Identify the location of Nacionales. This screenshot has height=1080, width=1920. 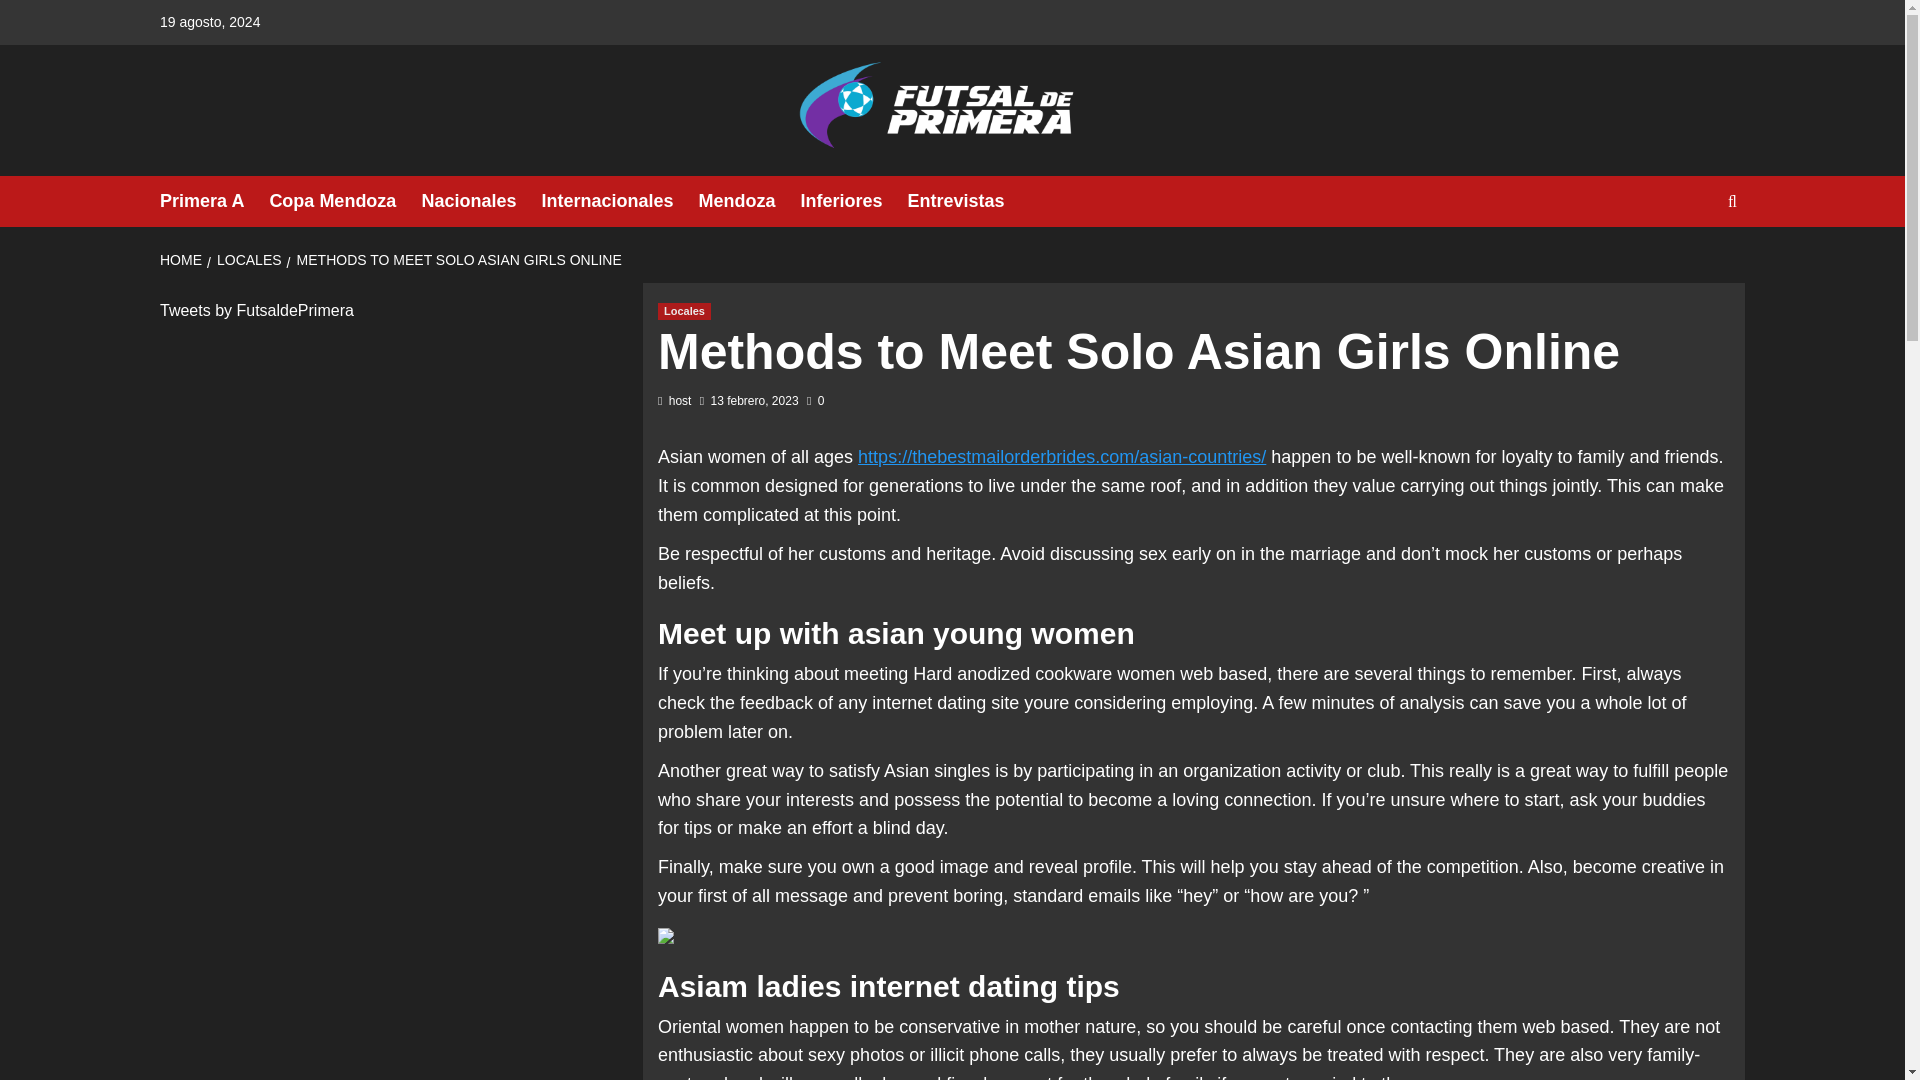
(480, 201).